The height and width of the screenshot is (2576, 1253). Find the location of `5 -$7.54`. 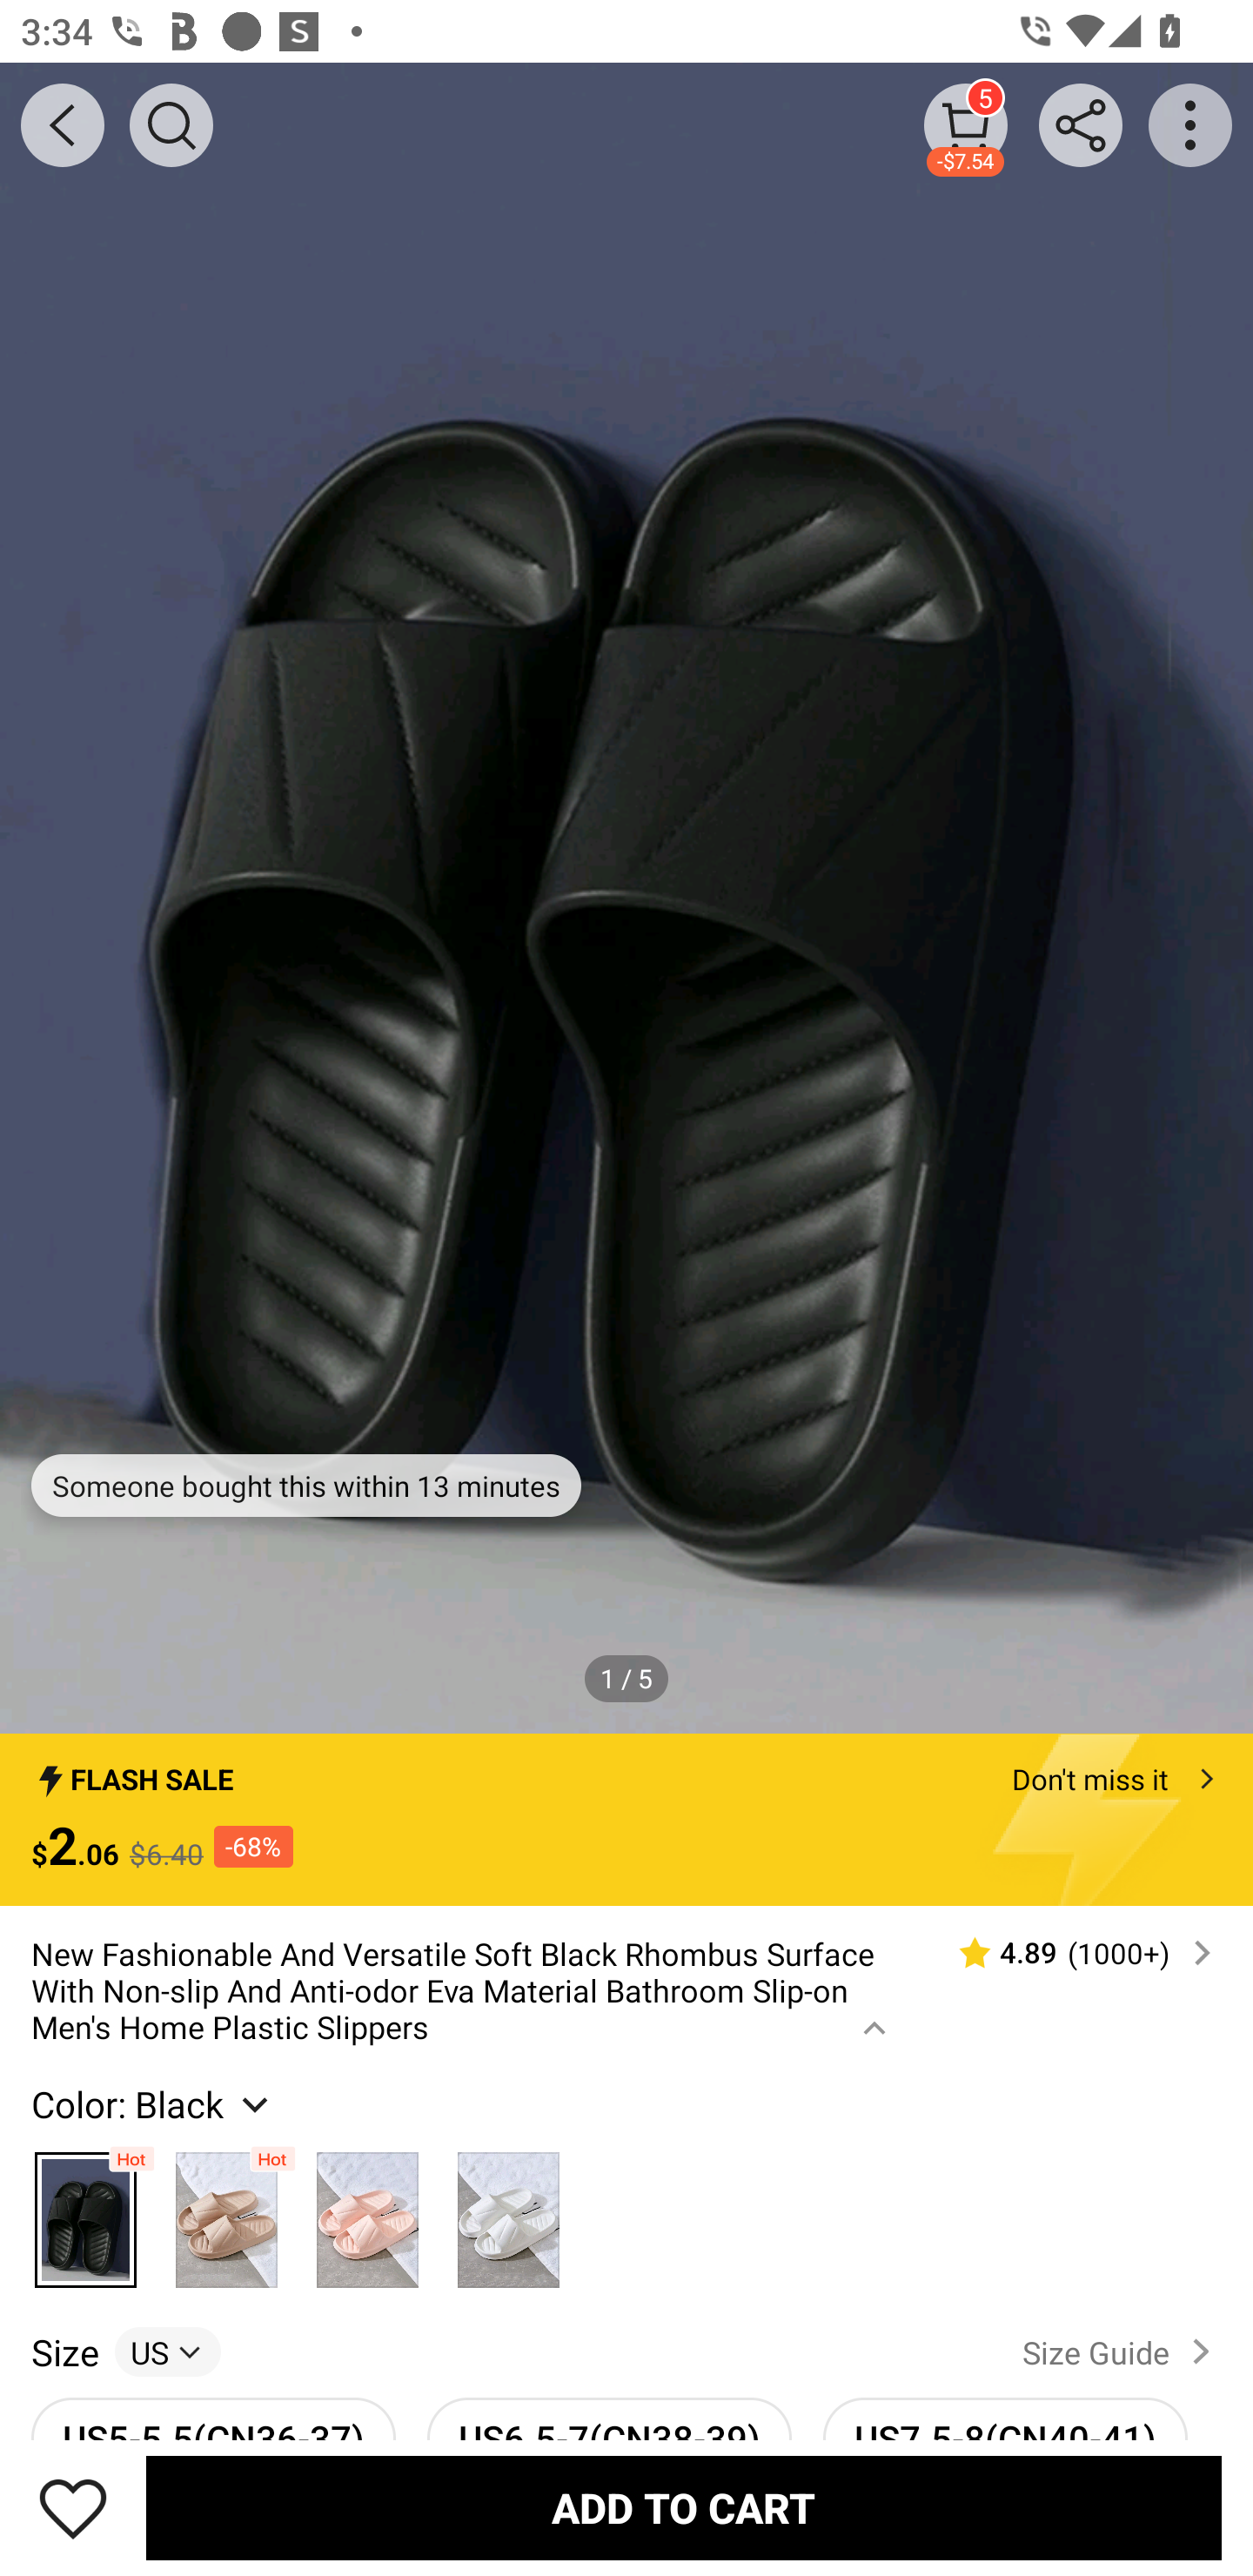

5 -$7.54 is located at coordinates (966, 124).